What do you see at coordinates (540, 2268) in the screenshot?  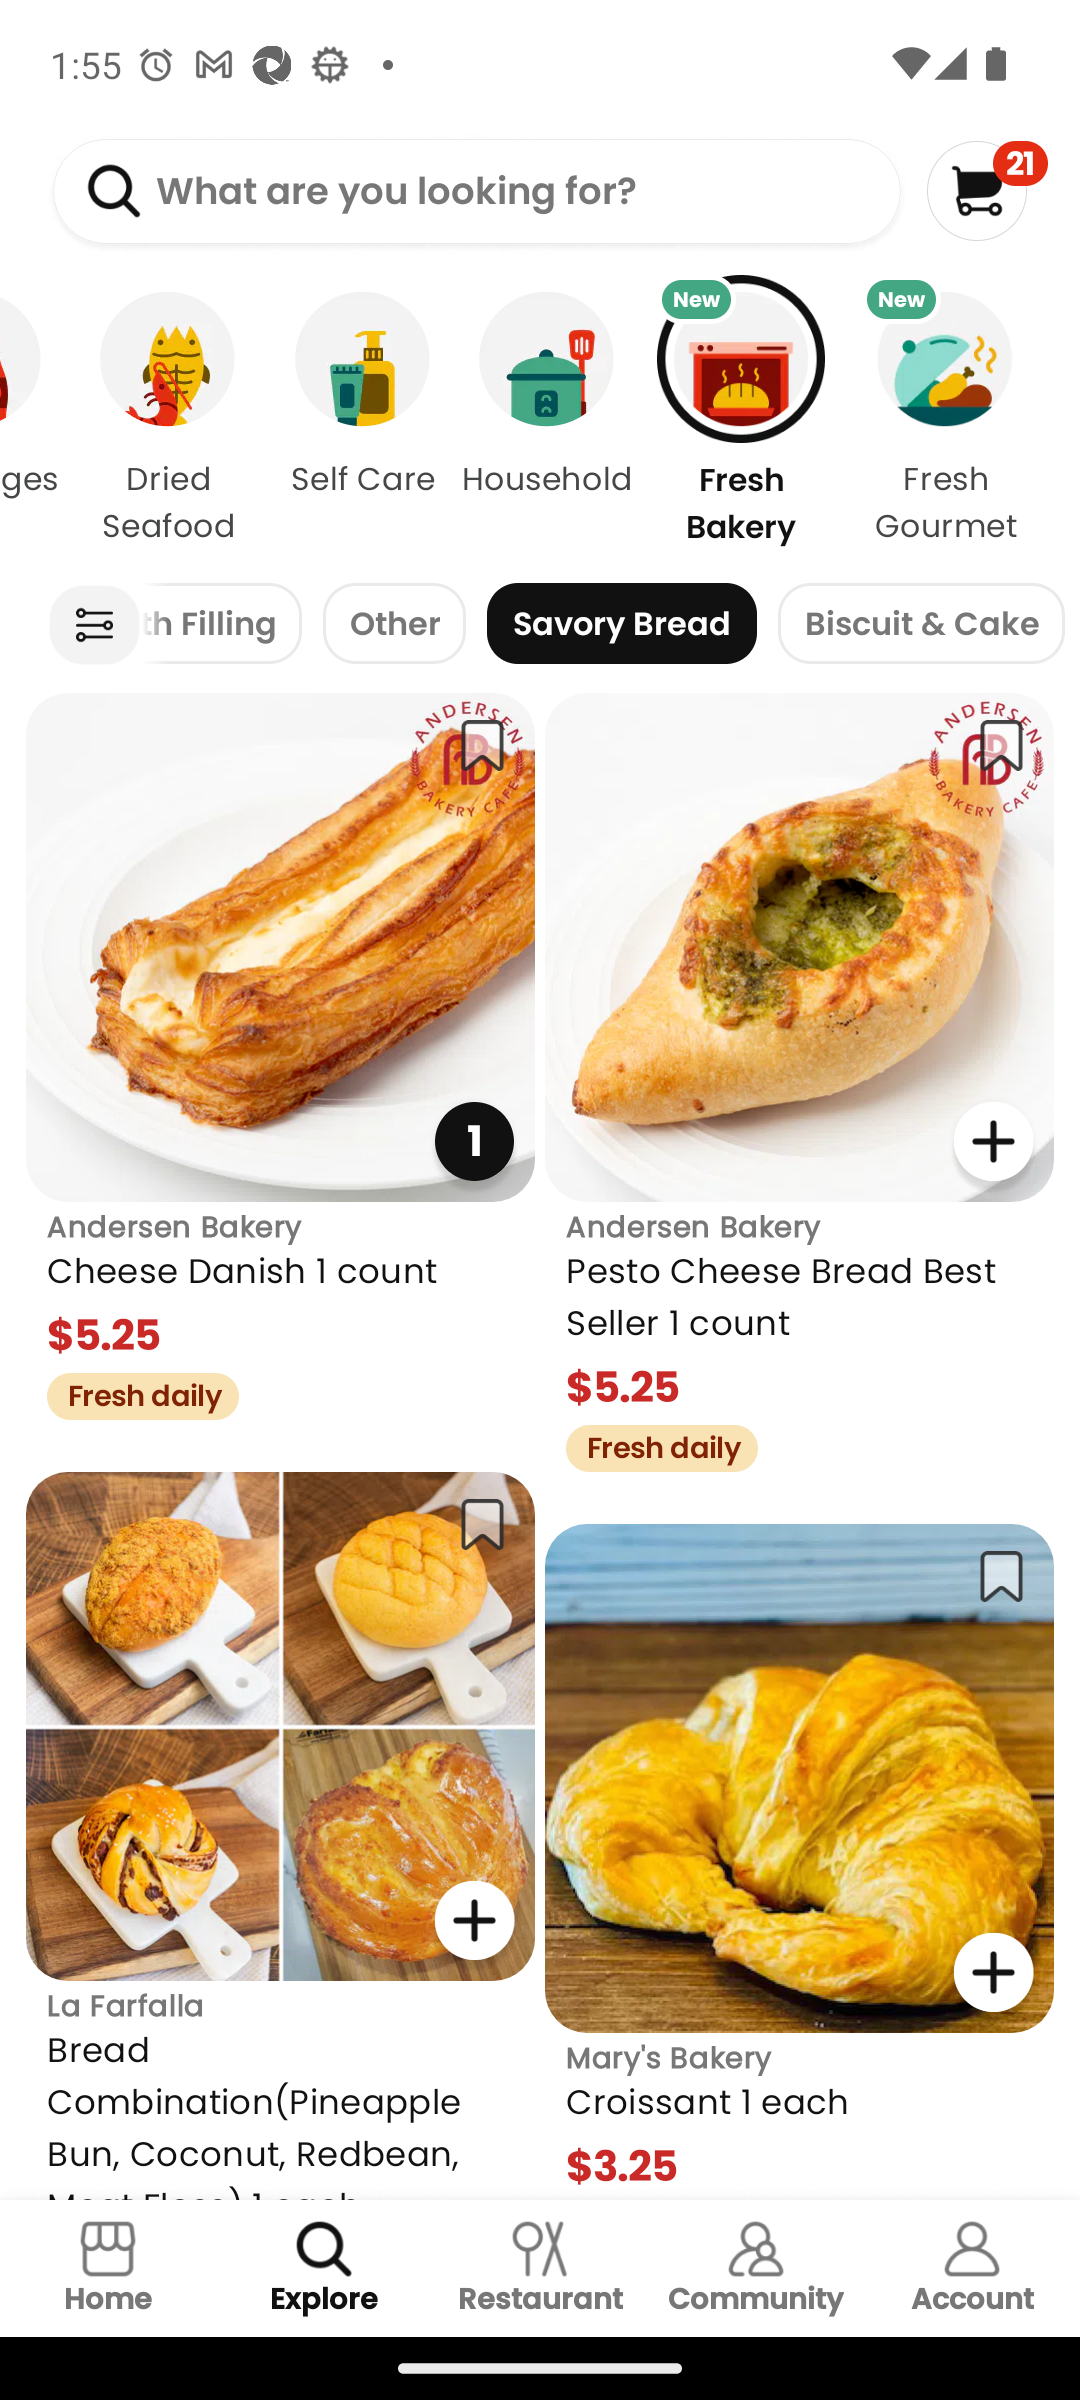 I see `Restaurant` at bounding box center [540, 2268].